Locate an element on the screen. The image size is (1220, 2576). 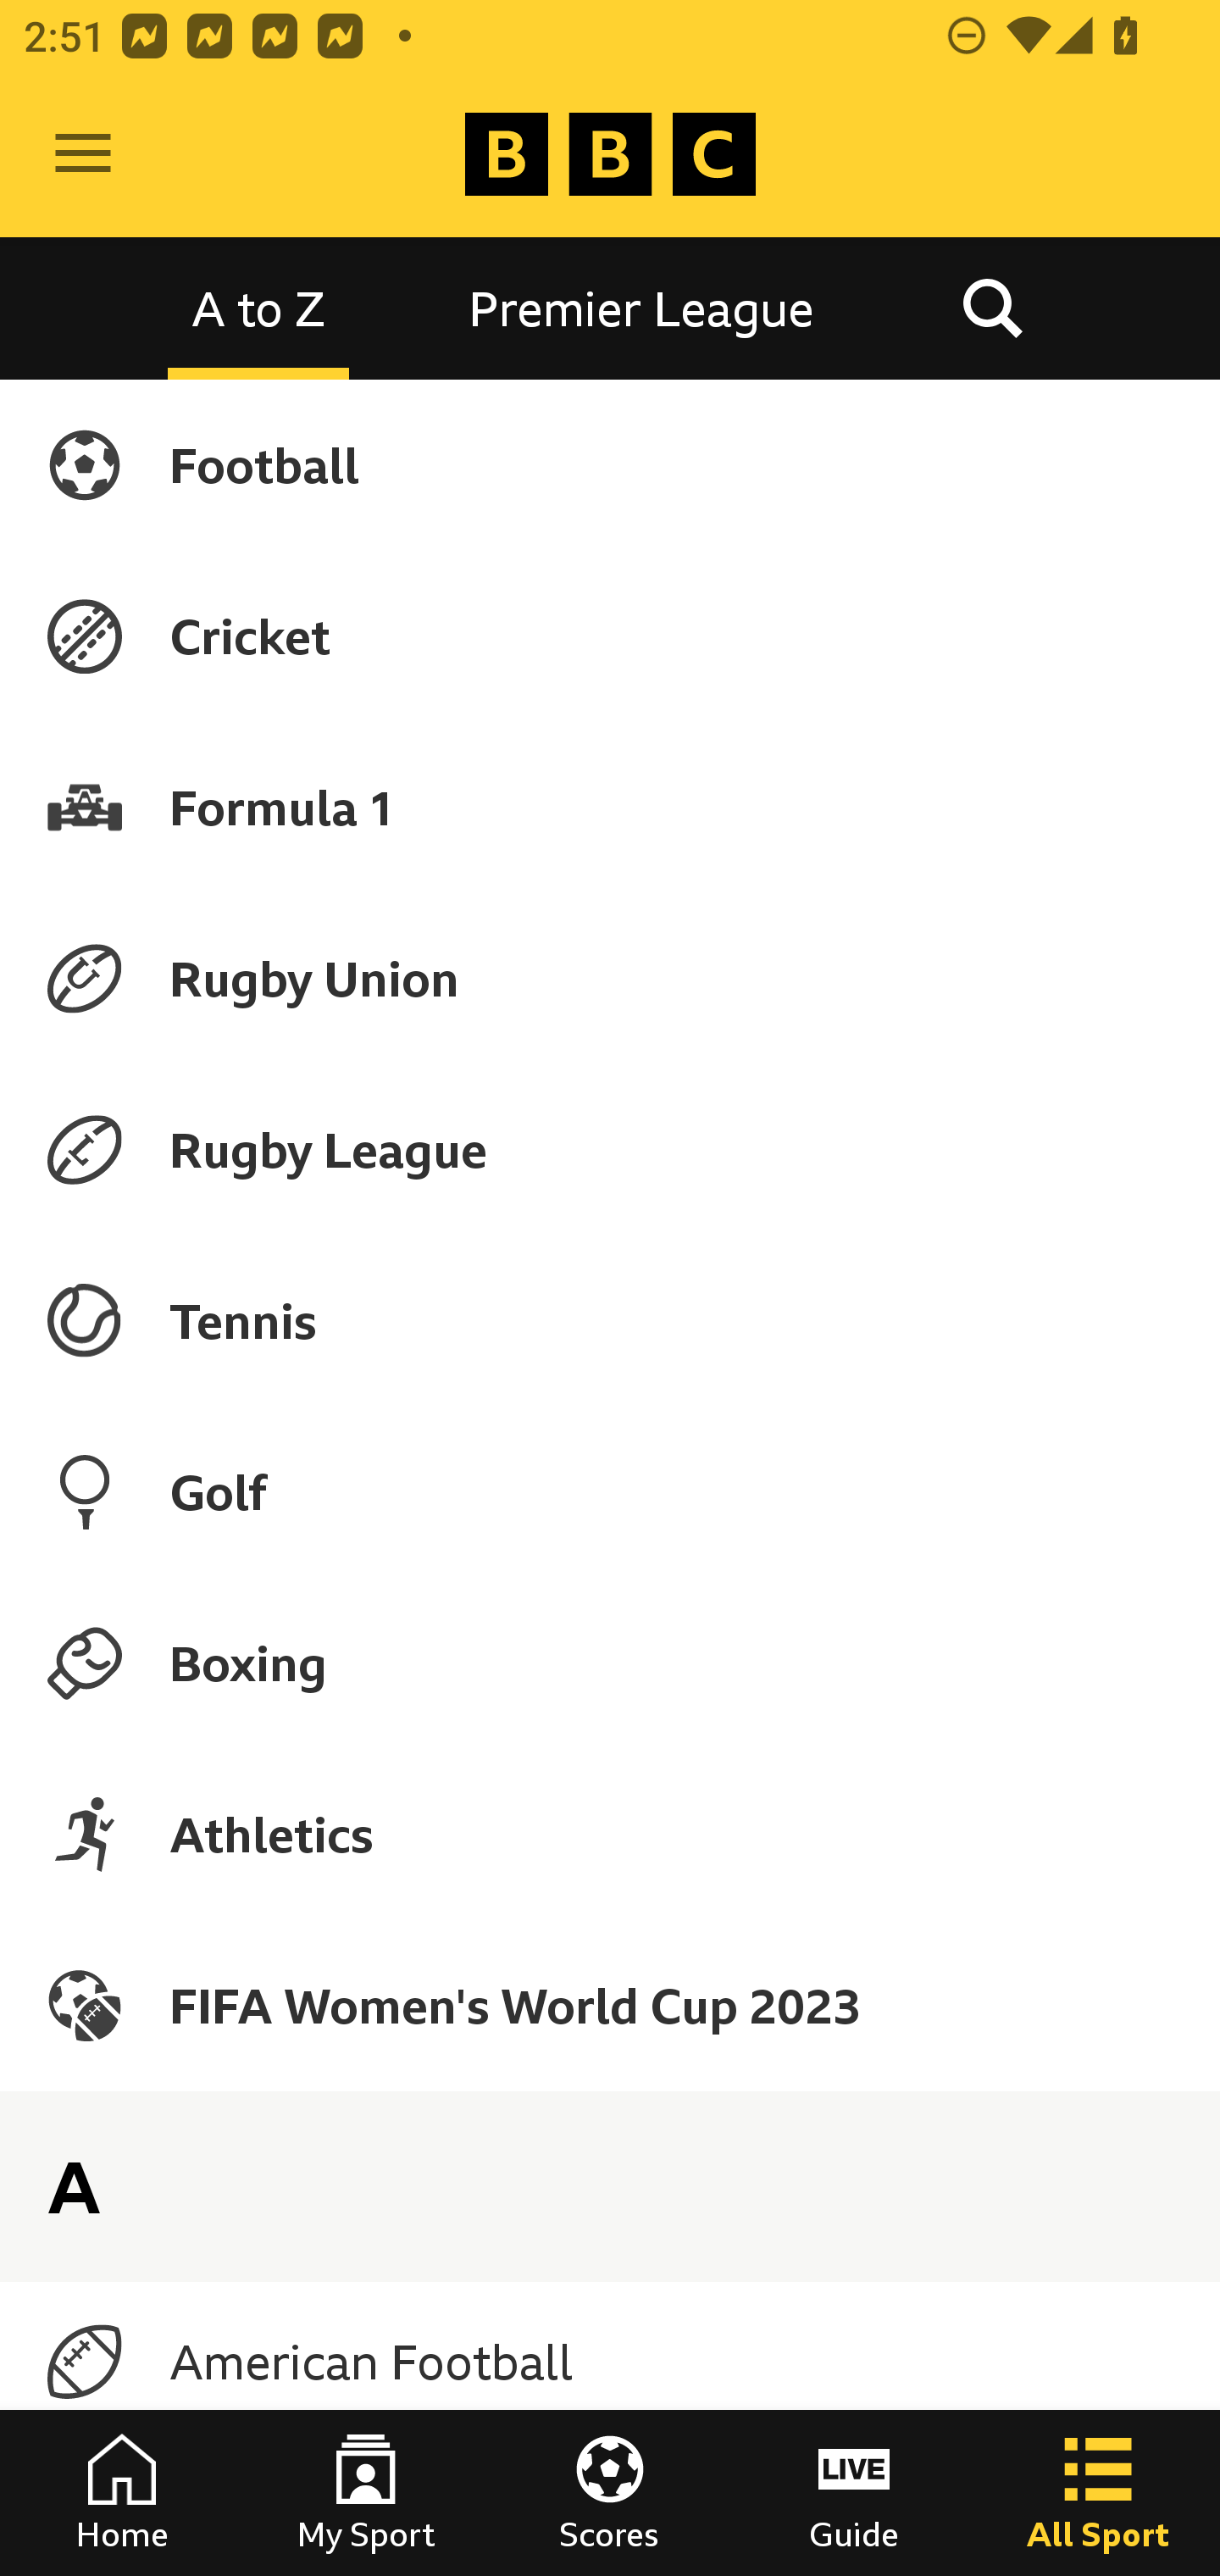
Guide is located at coordinates (854, 2493).